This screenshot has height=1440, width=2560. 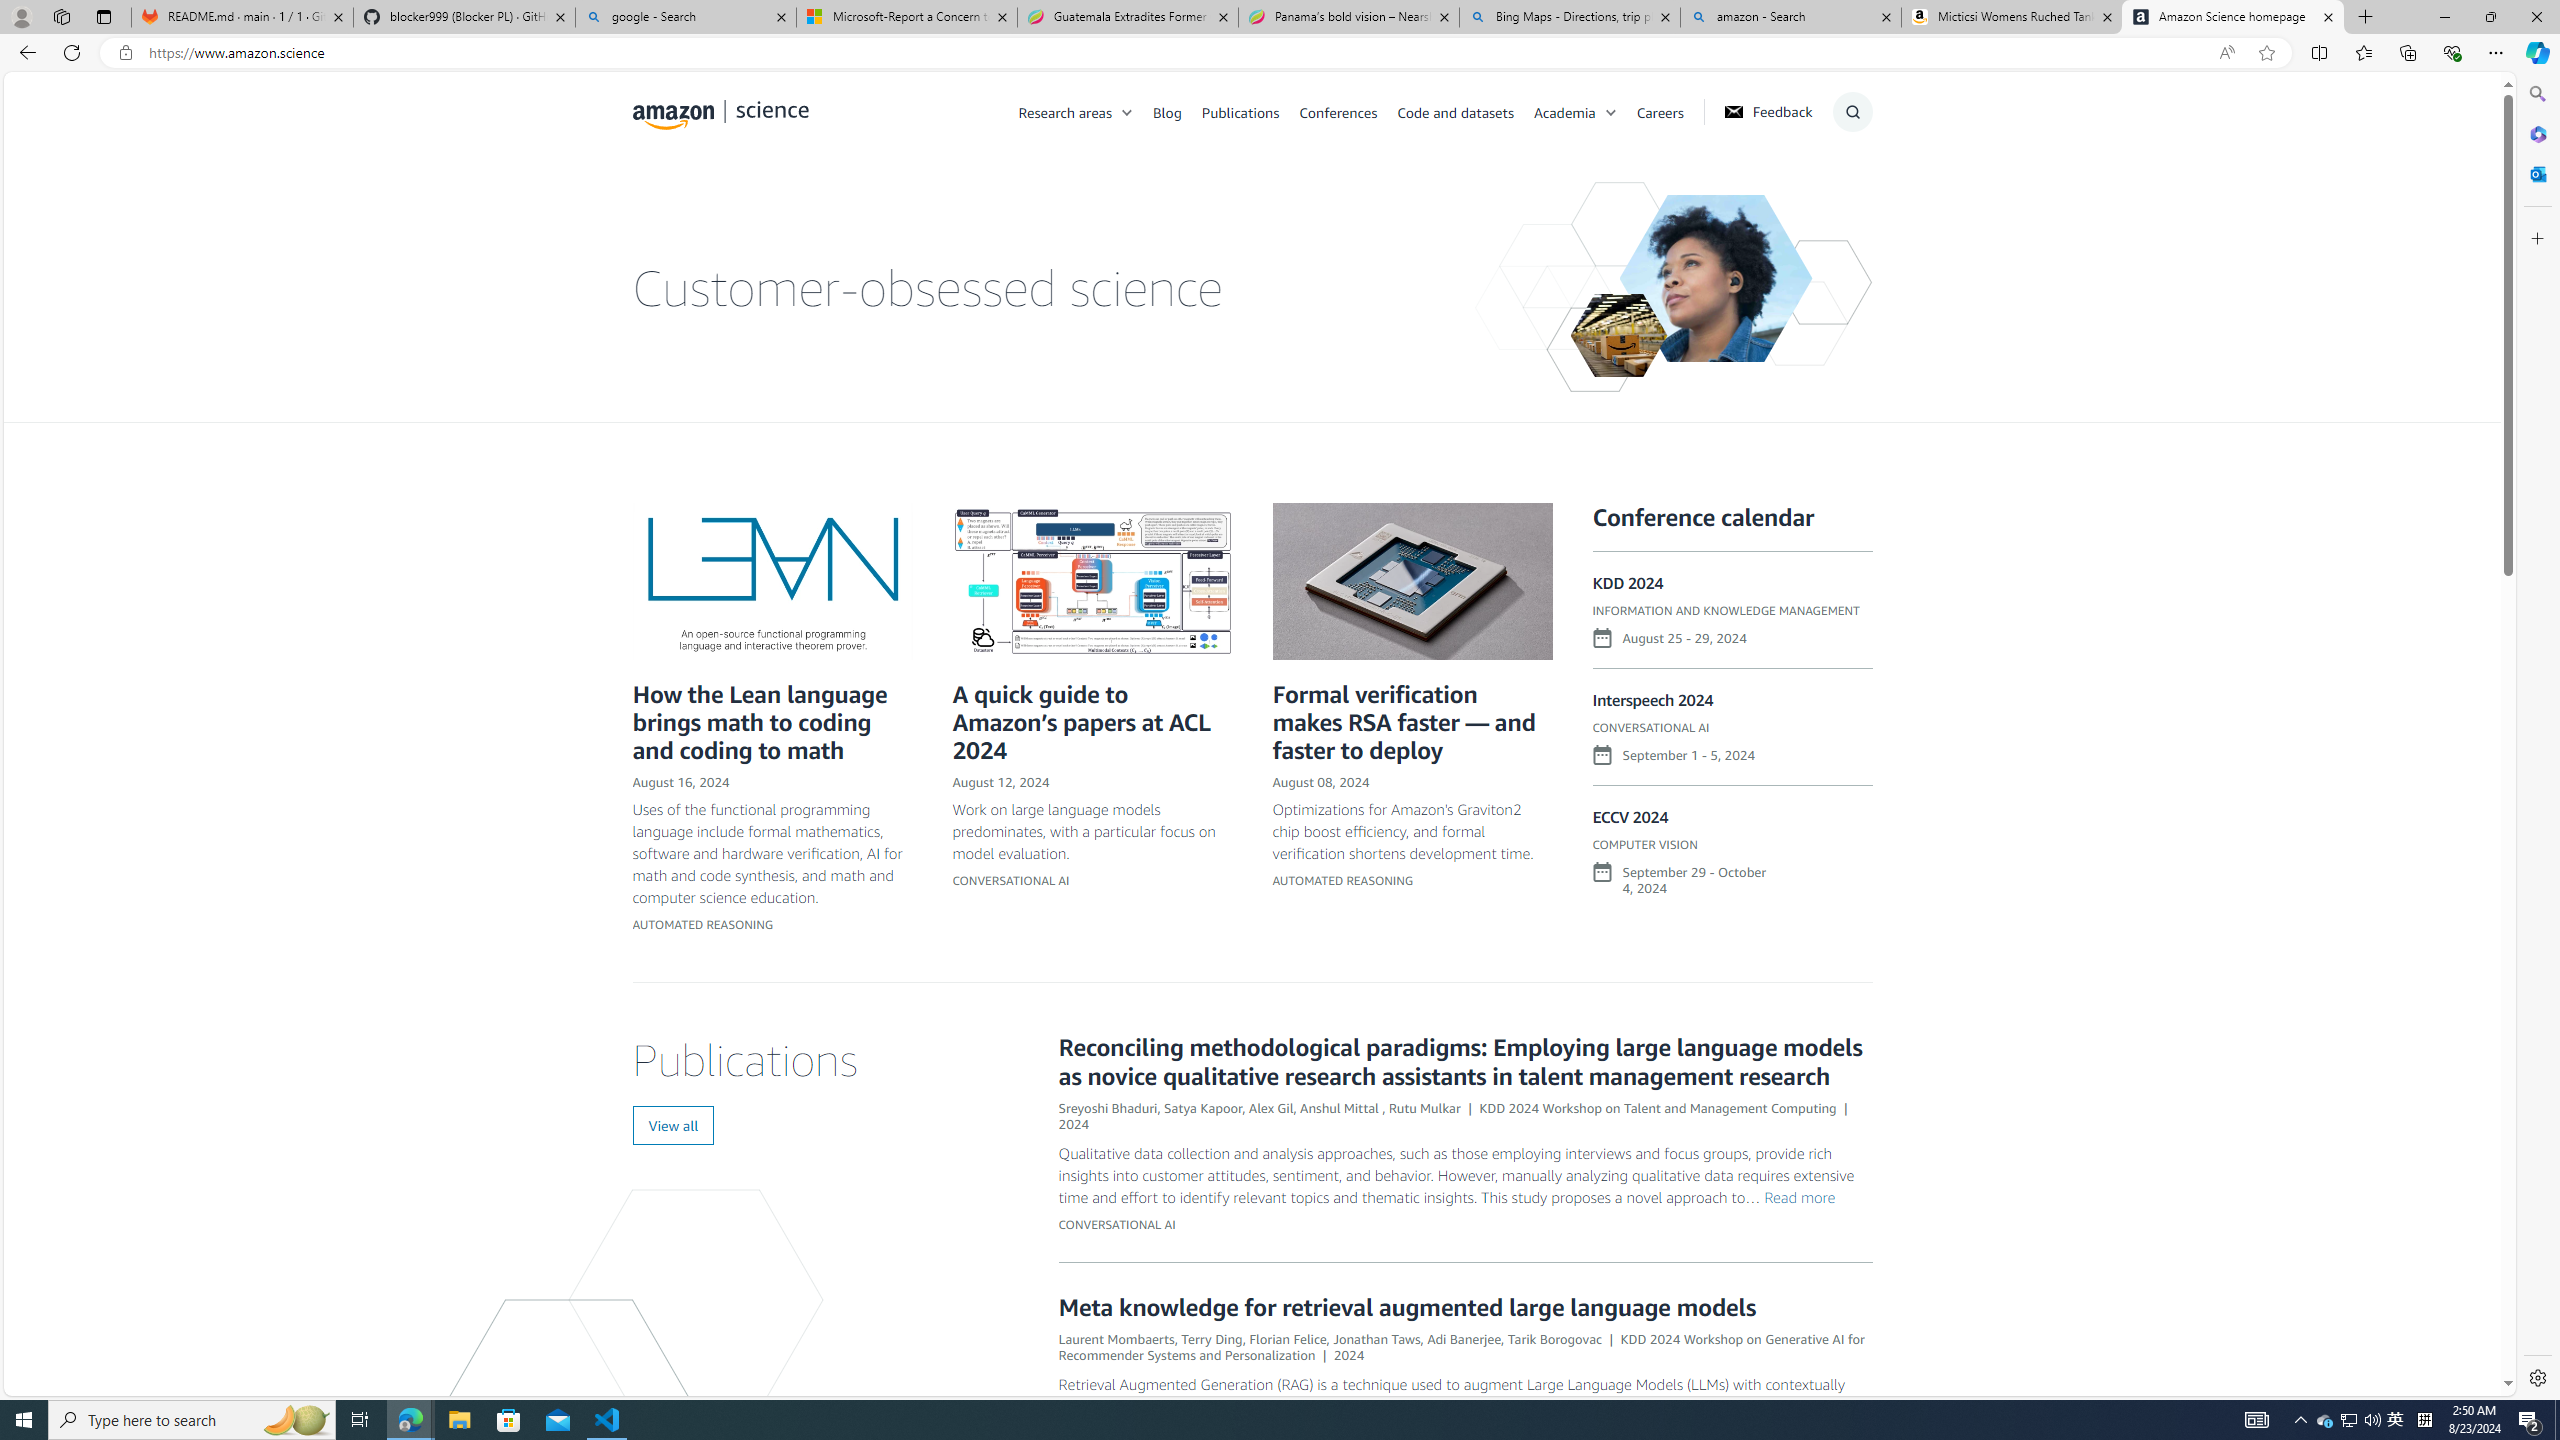 What do you see at coordinates (1564, 111) in the screenshot?
I see `Academia` at bounding box center [1564, 111].